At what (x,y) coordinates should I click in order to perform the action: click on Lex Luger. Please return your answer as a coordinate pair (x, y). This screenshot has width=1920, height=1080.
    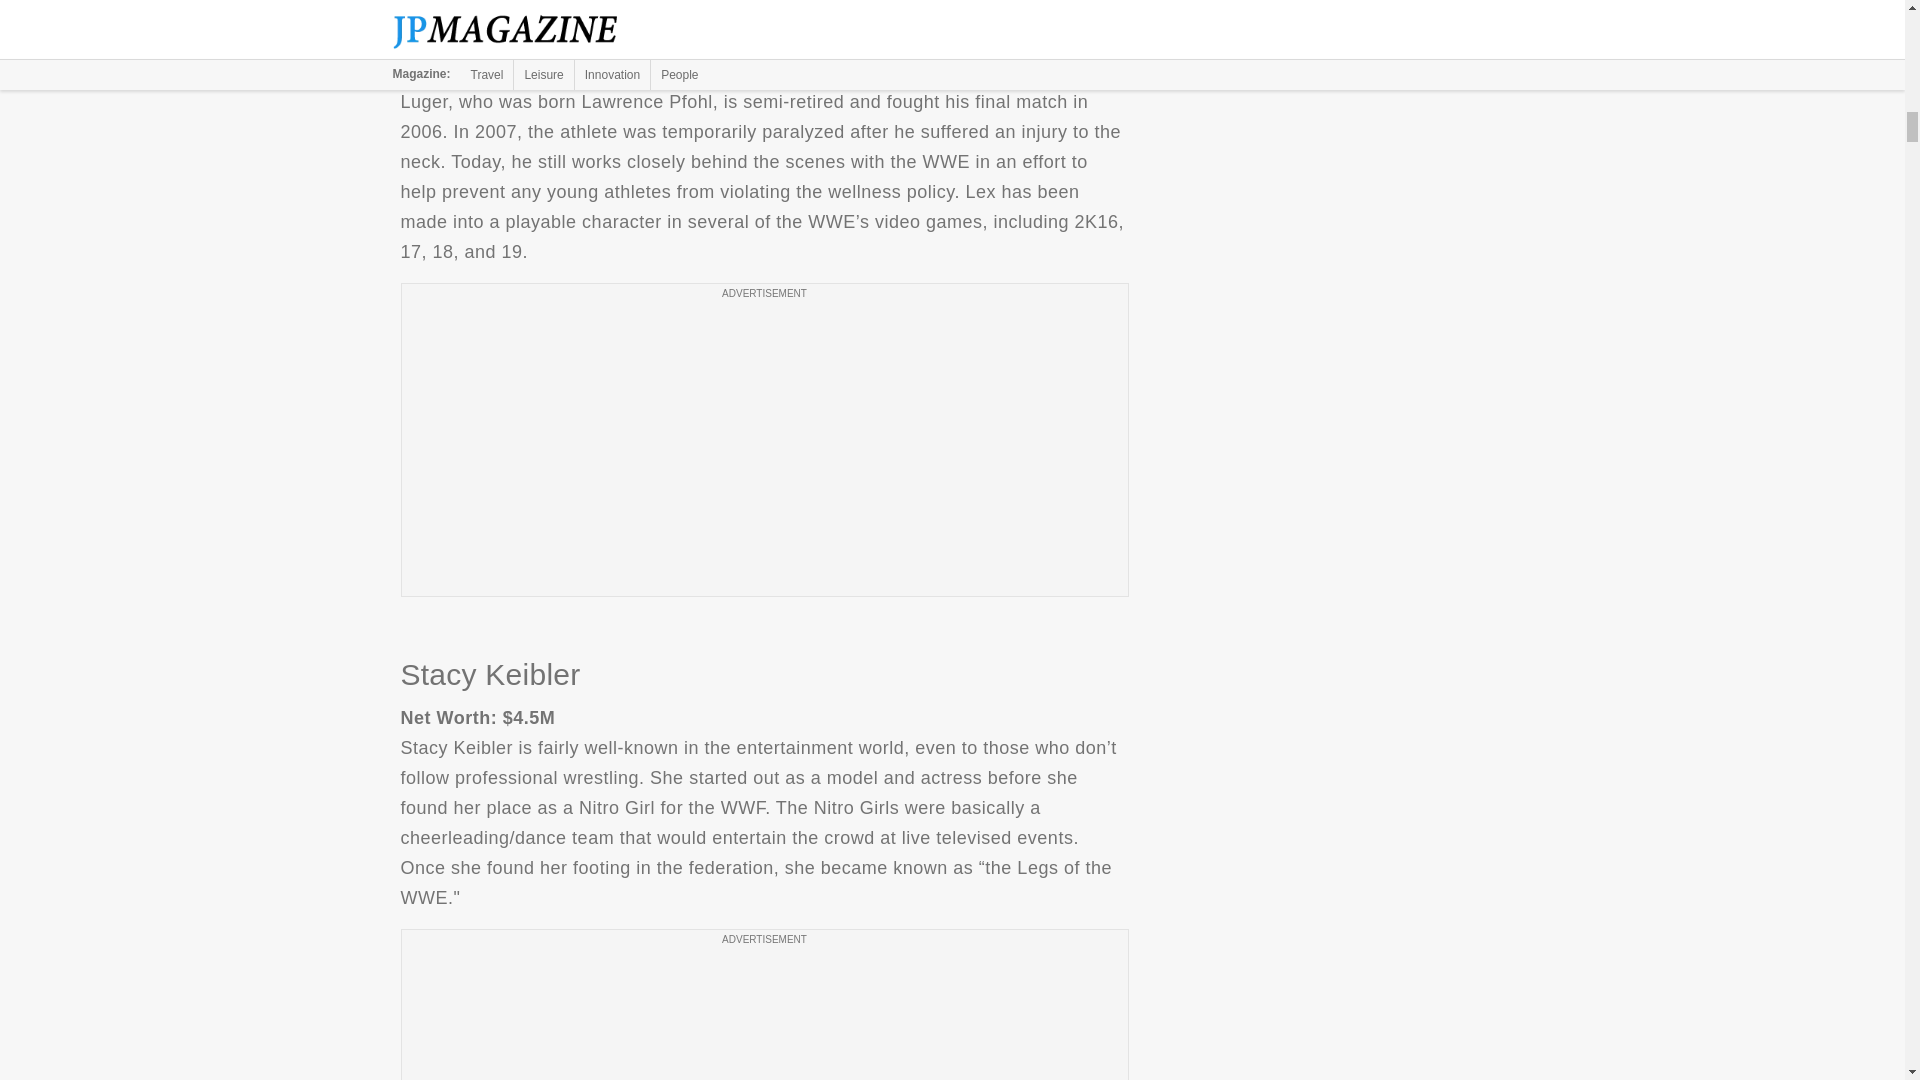
    Looking at the image, I should click on (764, 10).